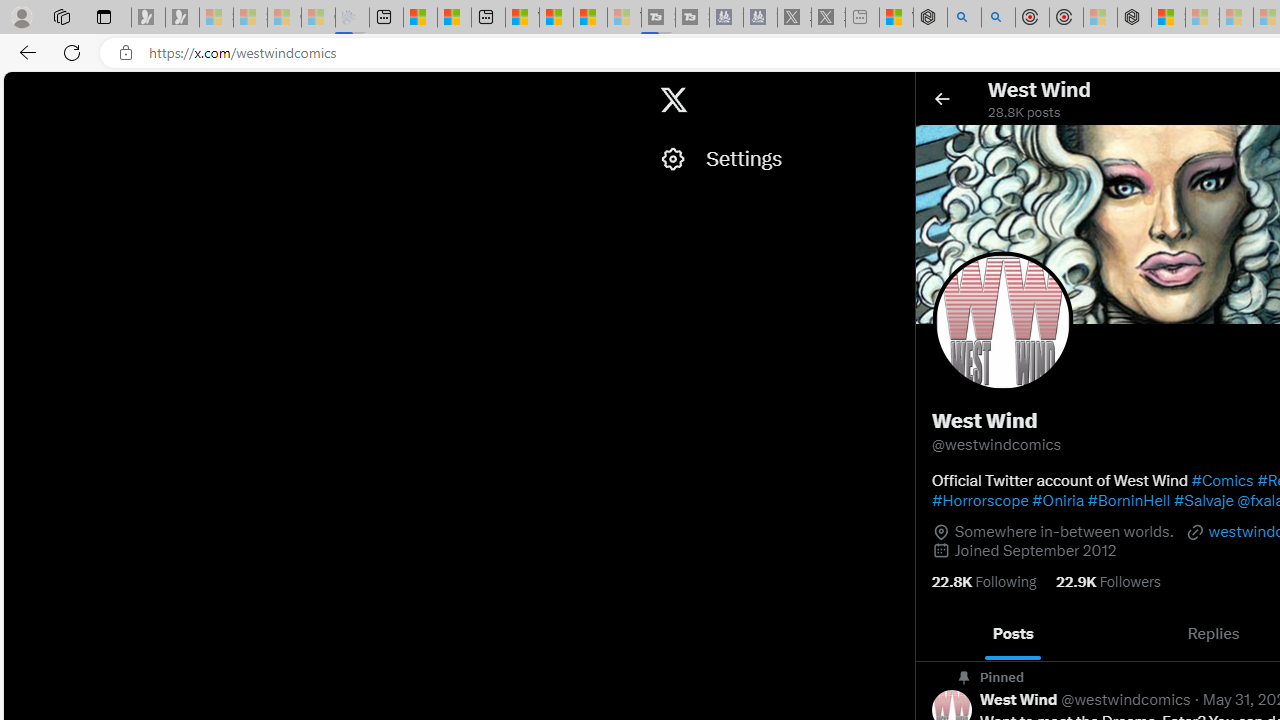  I want to click on poe - Search, so click(964, 18).